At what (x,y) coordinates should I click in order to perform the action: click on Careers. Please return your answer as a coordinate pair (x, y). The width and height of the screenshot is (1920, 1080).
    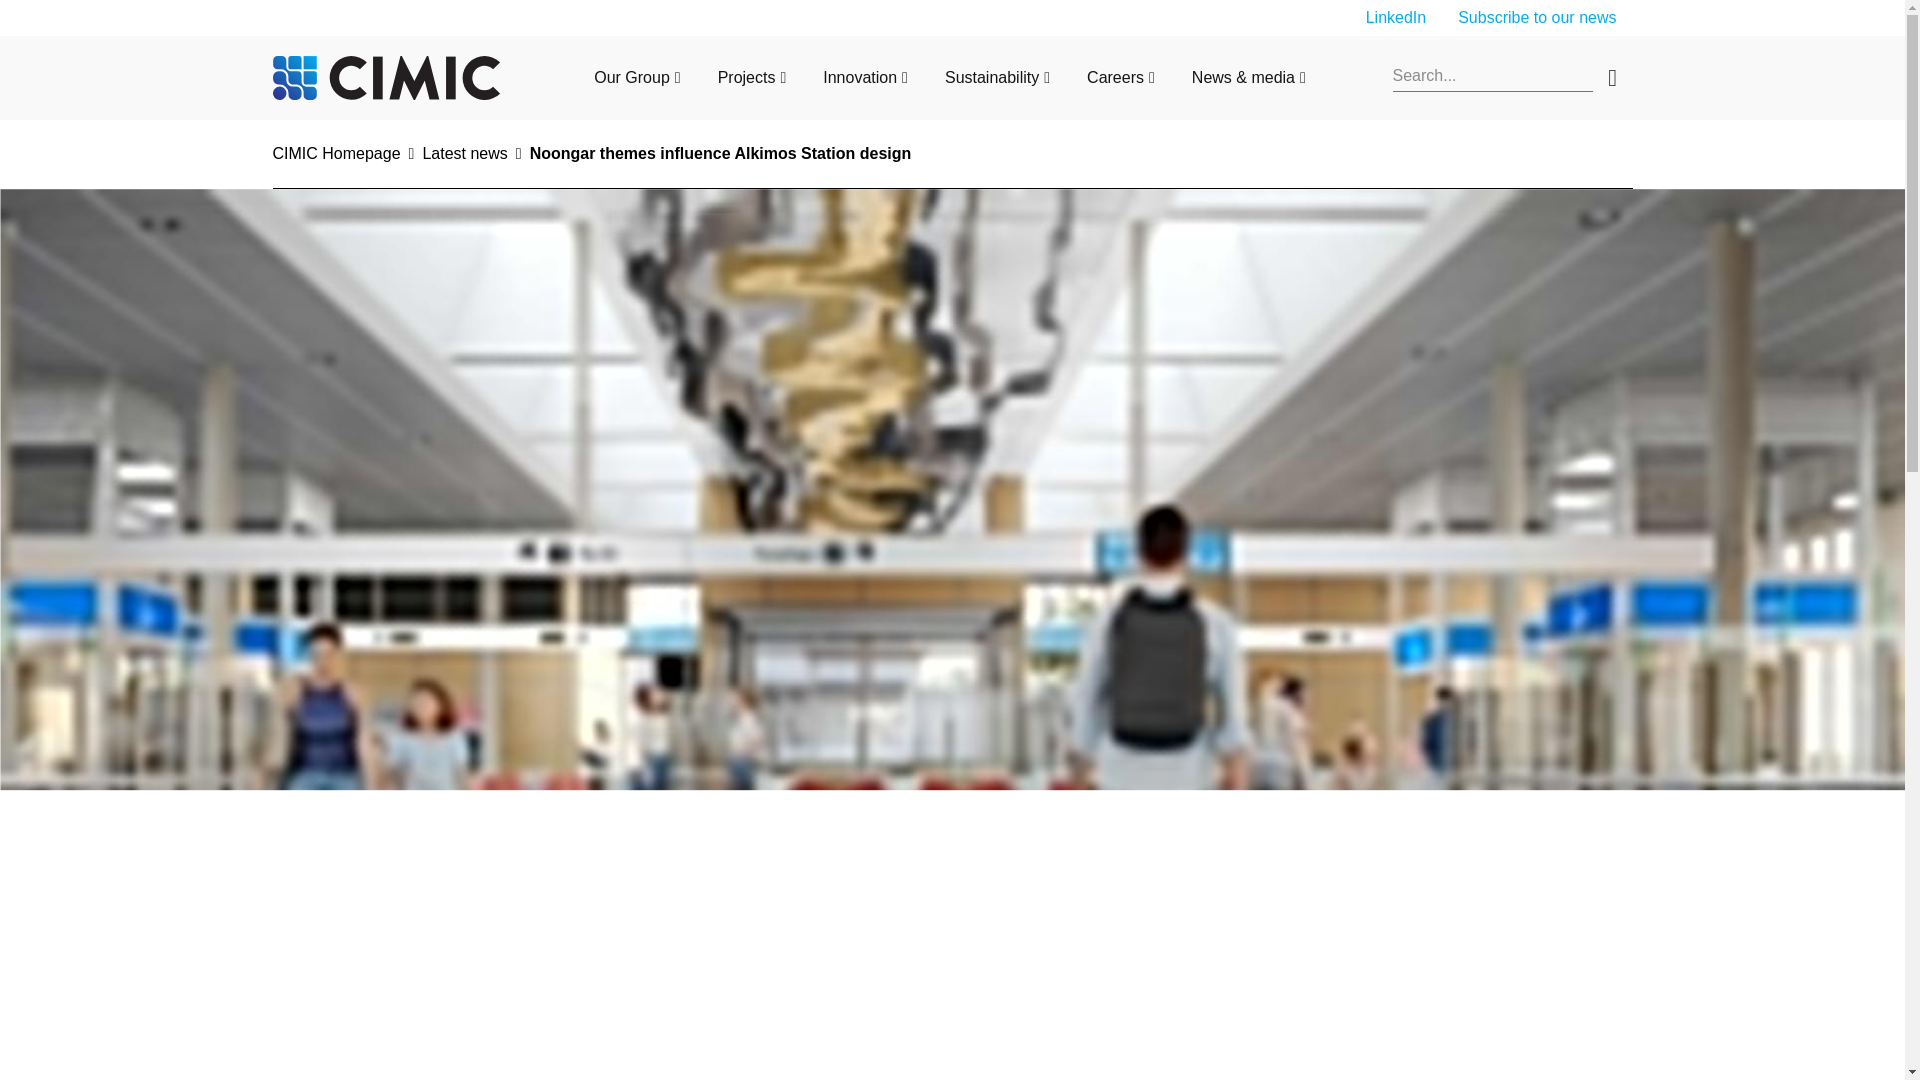
    Looking at the image, I should click on (1115, 78).